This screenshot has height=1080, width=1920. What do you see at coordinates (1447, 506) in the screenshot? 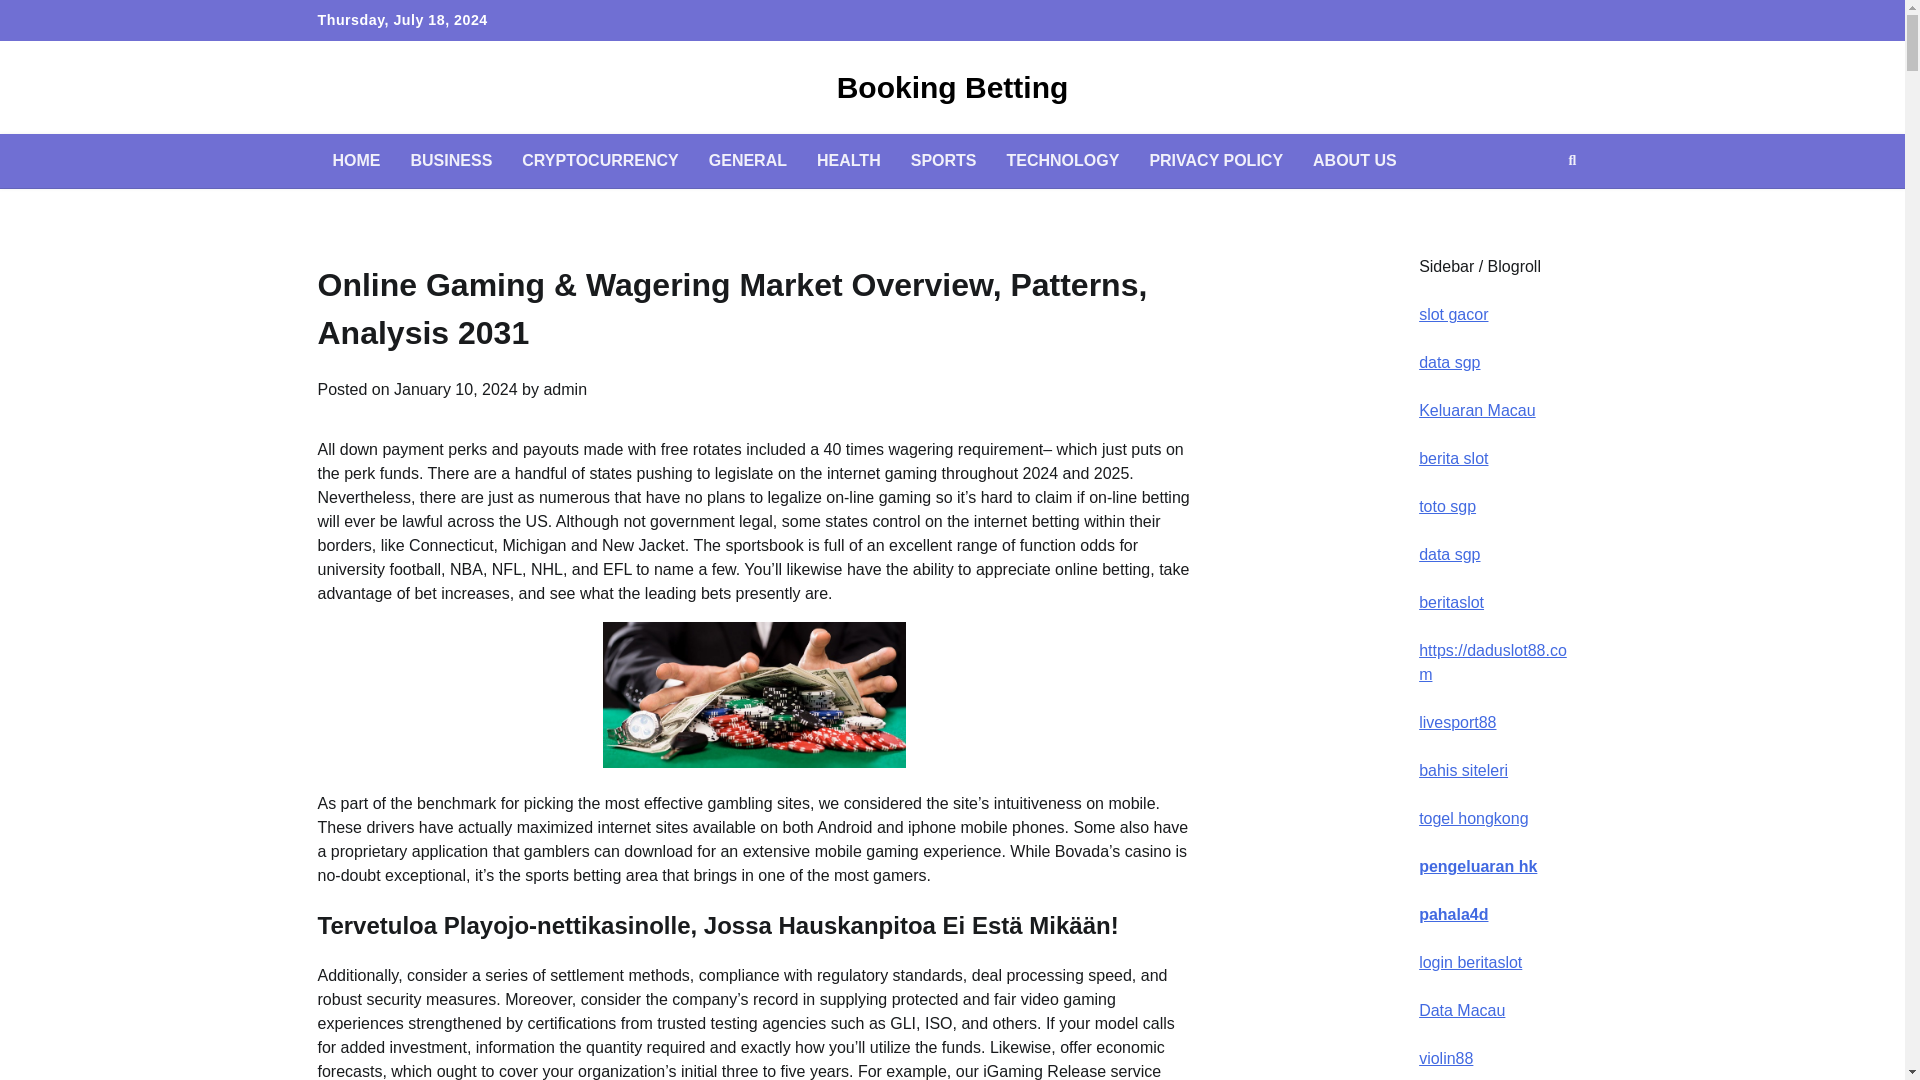
I see `toto sgp` at bounding box center [1447, 506].